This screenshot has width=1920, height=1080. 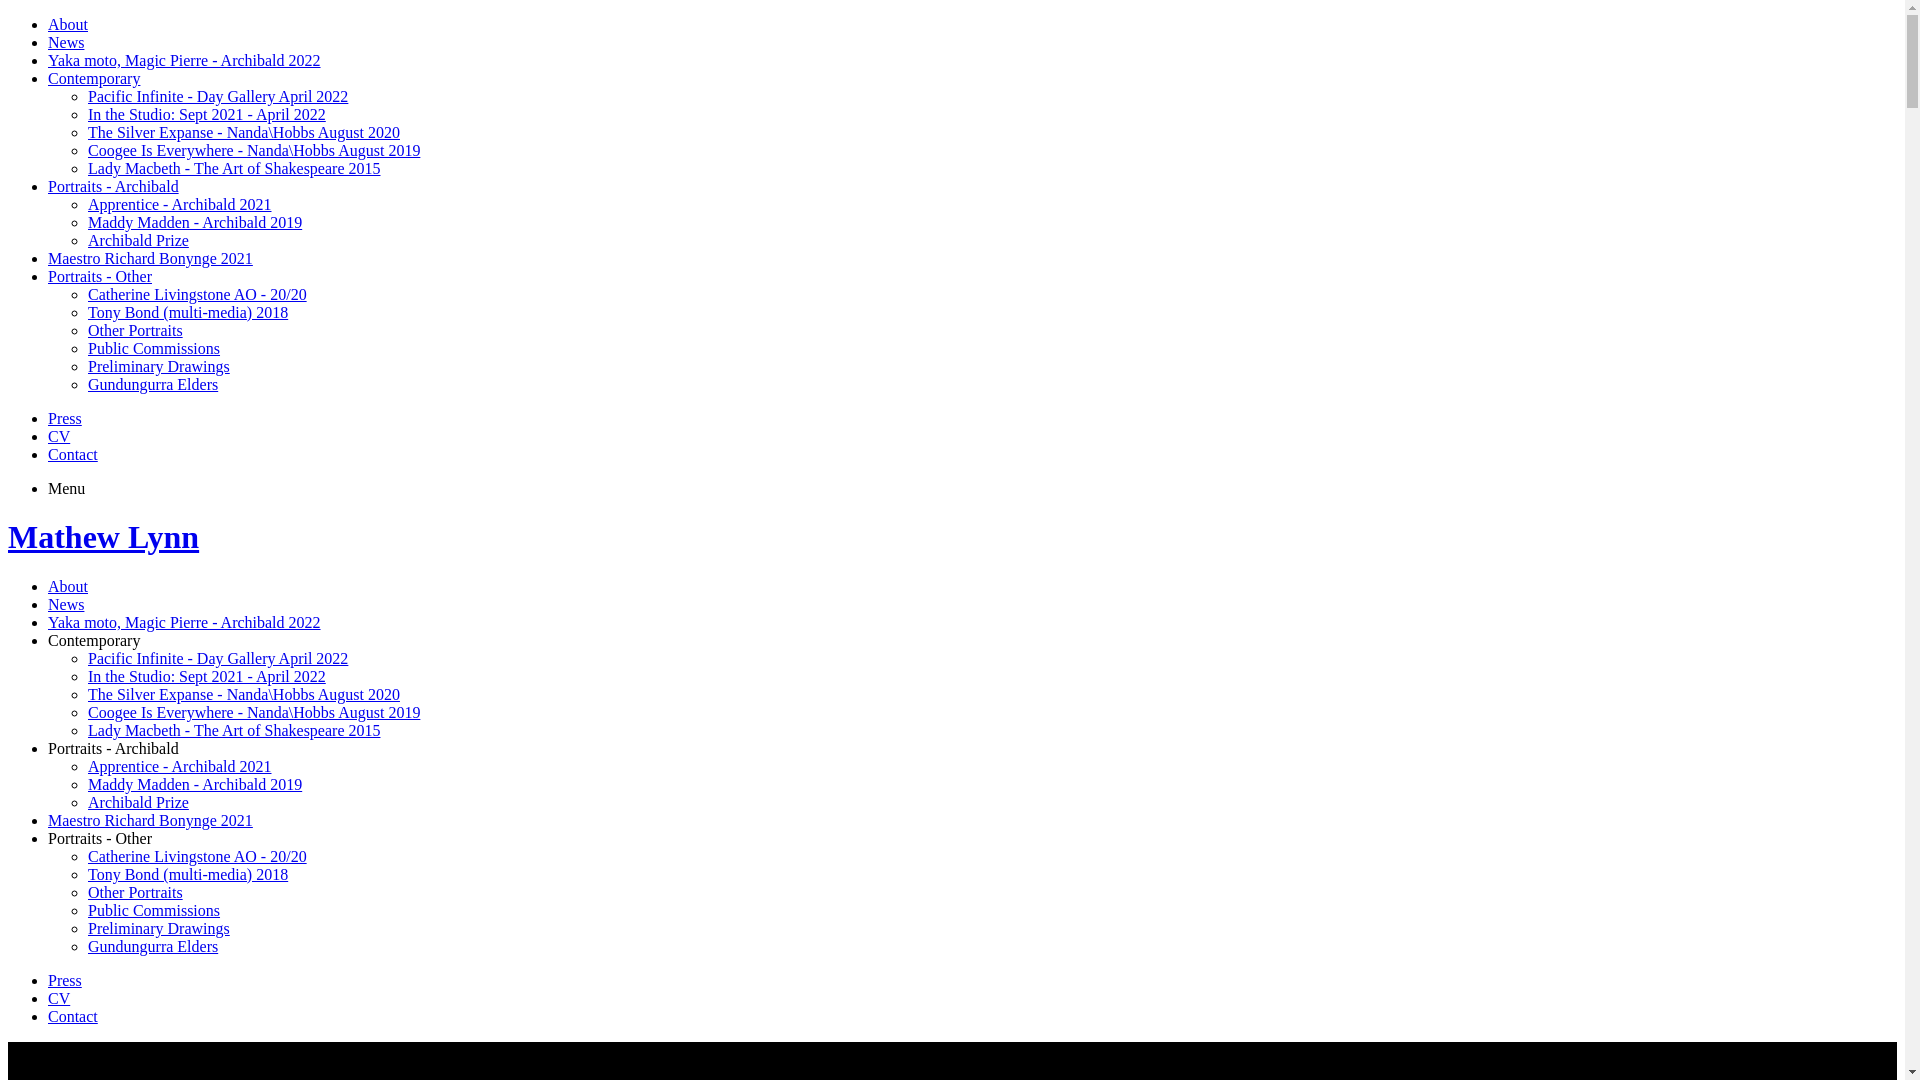 I want to click on In the Studio: Sept 2021 - April 2022, so click(x=207, y=676).